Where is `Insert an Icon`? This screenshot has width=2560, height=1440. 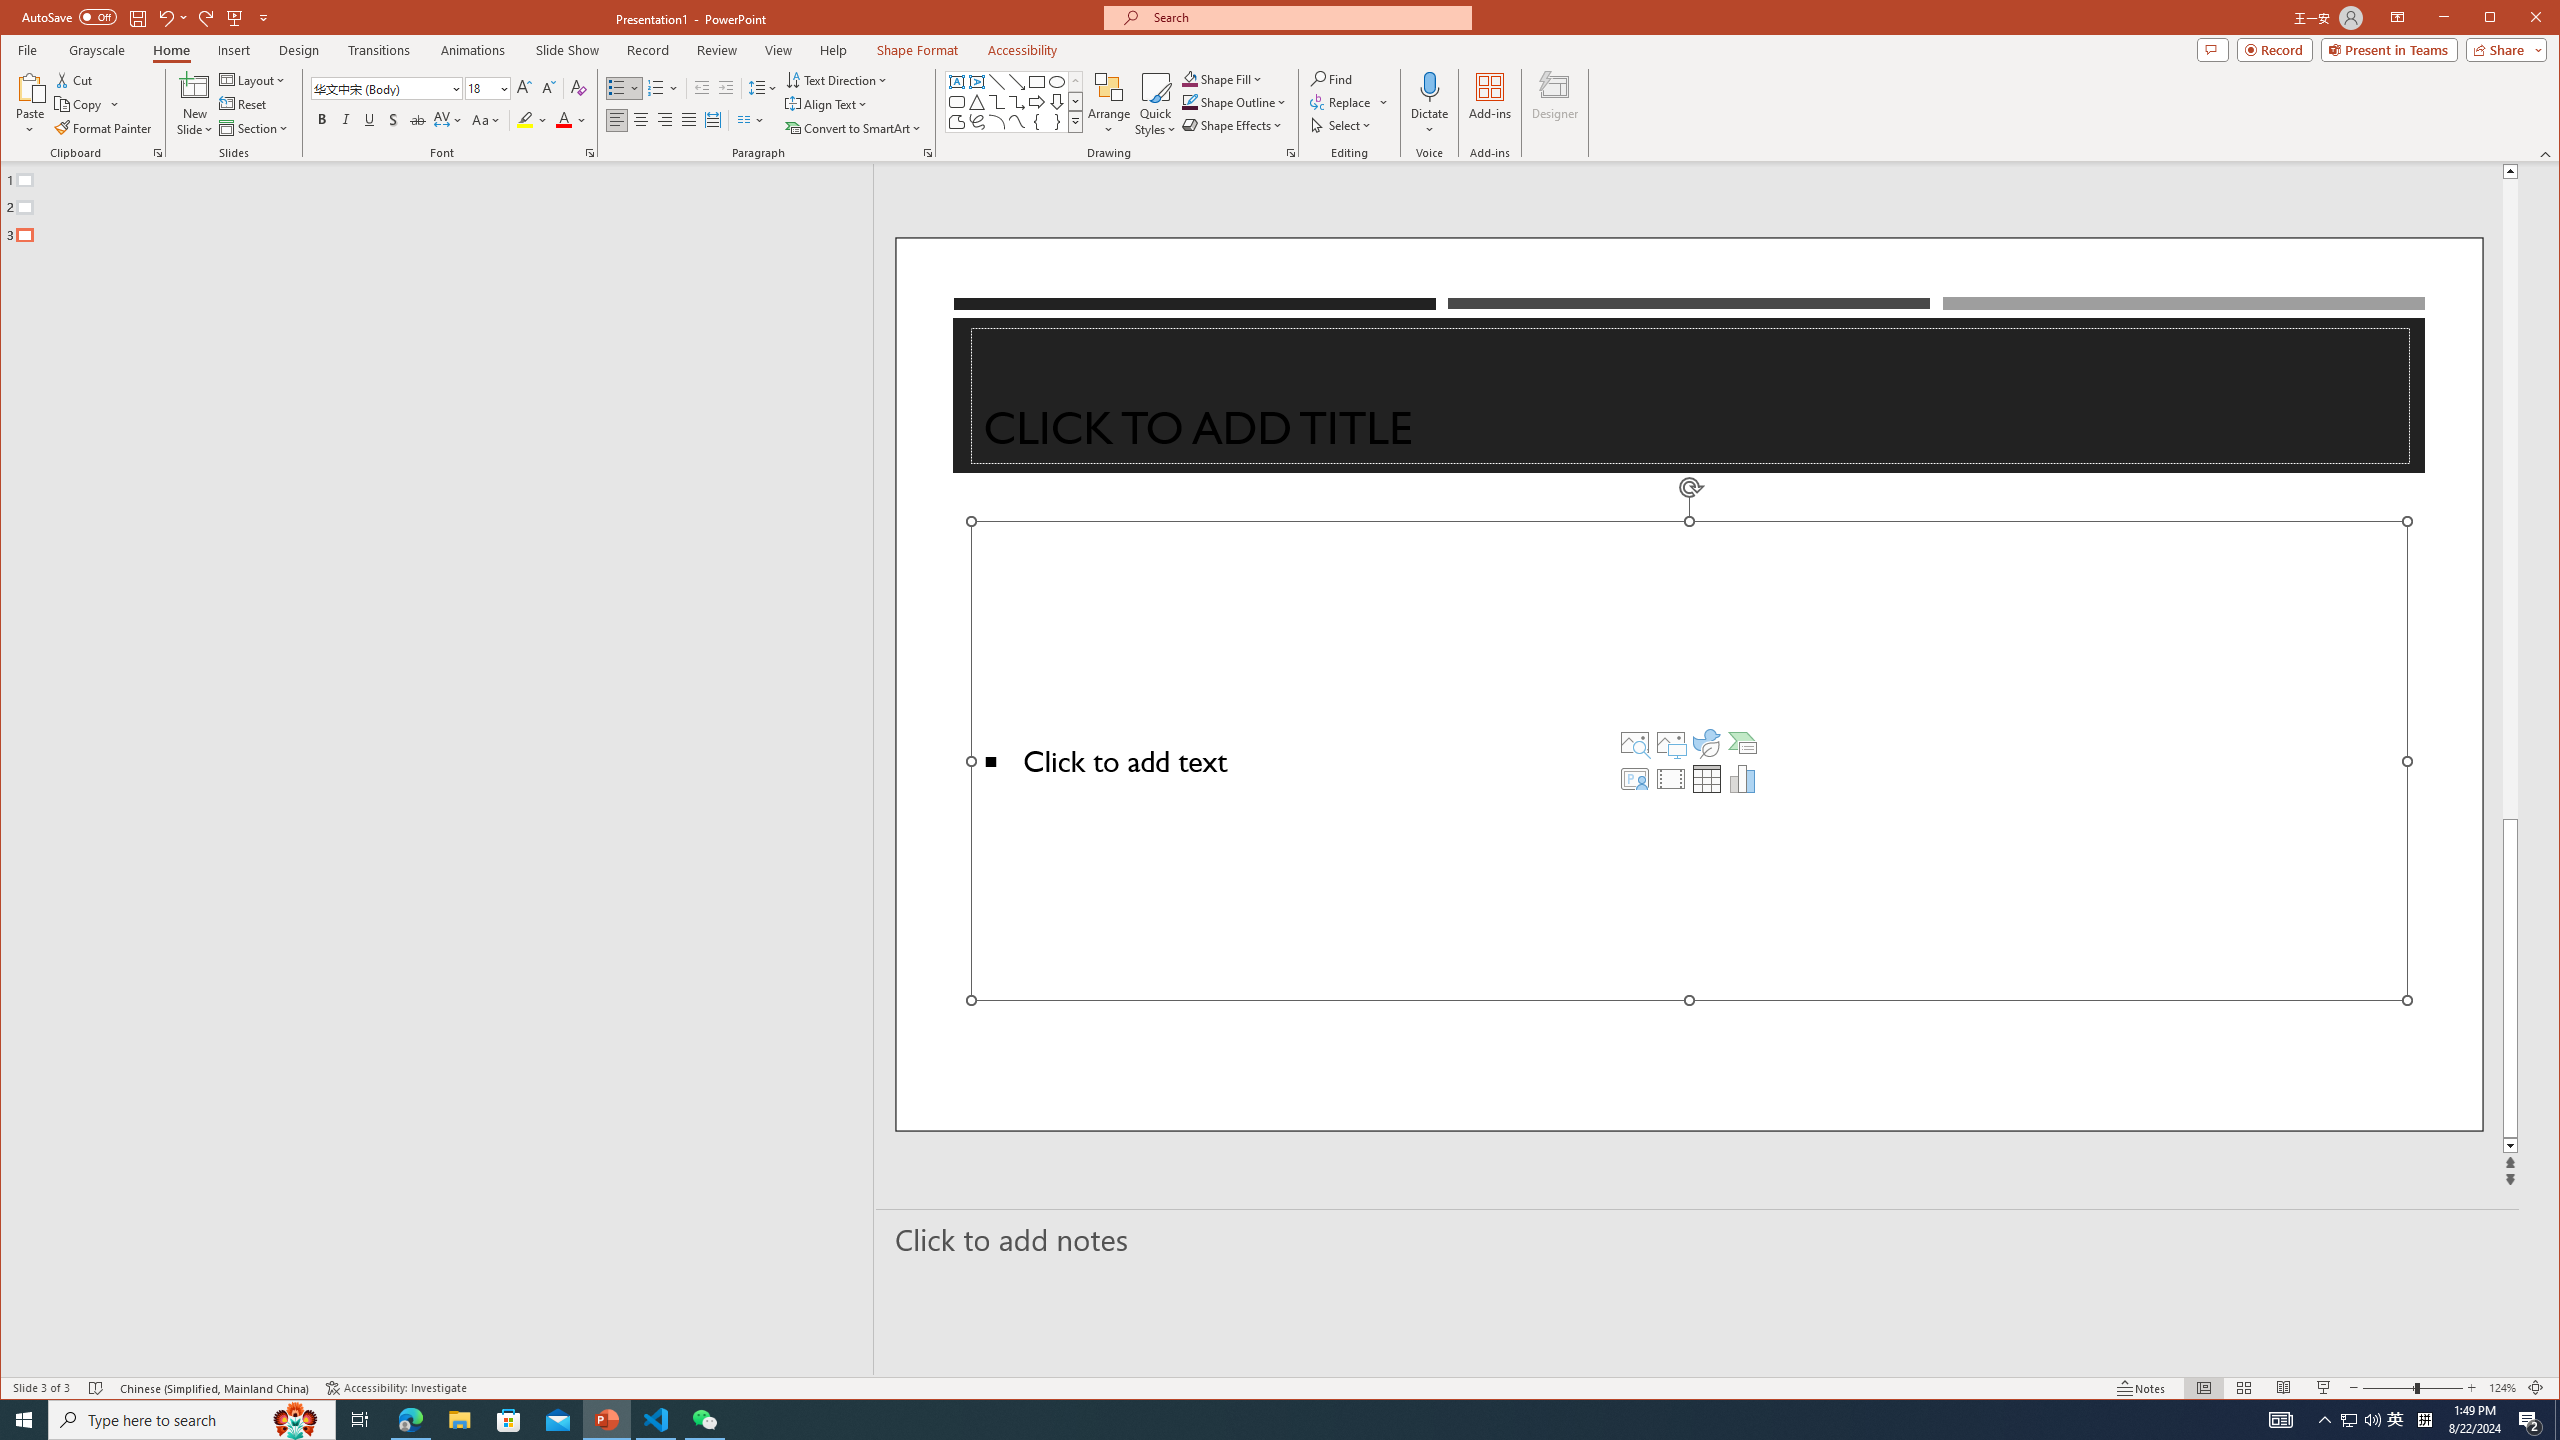
Insert an Icon is located at coordinates (1707, 742).